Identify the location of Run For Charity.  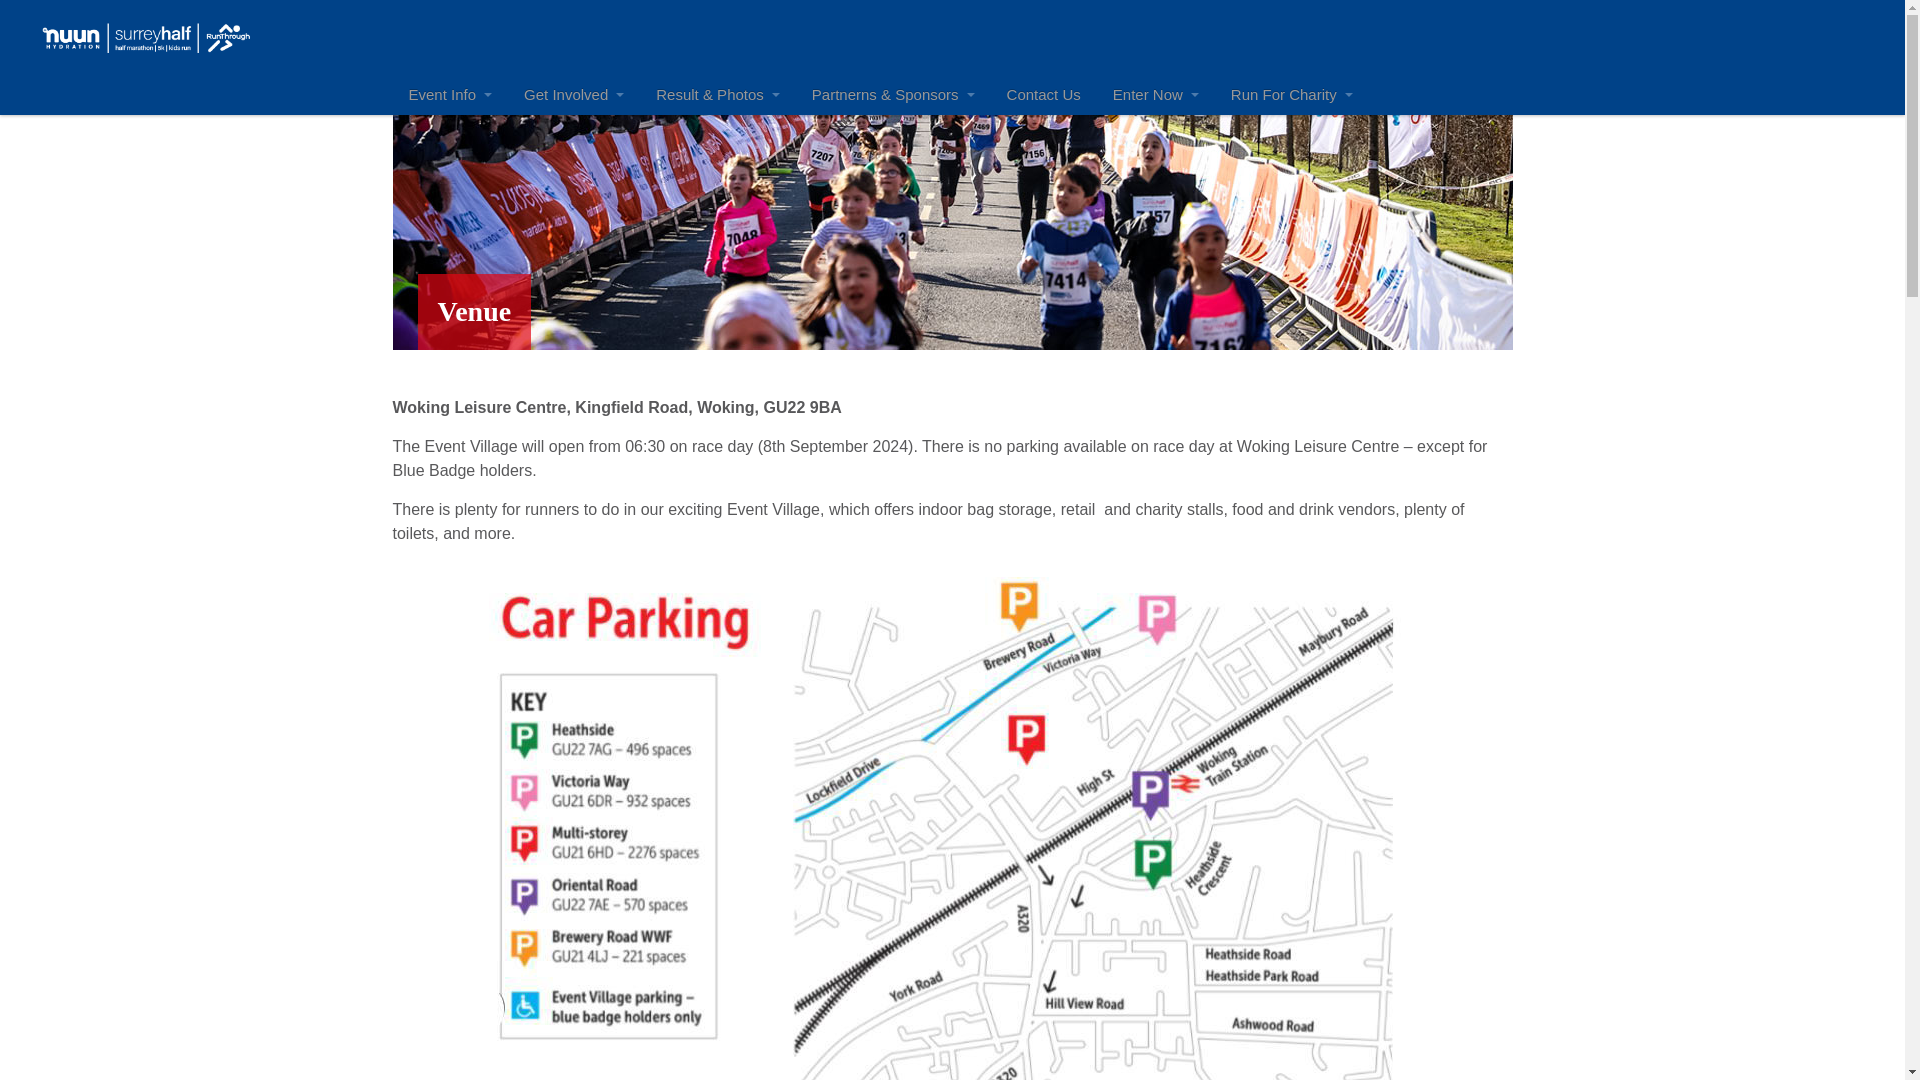
(1292, 94).